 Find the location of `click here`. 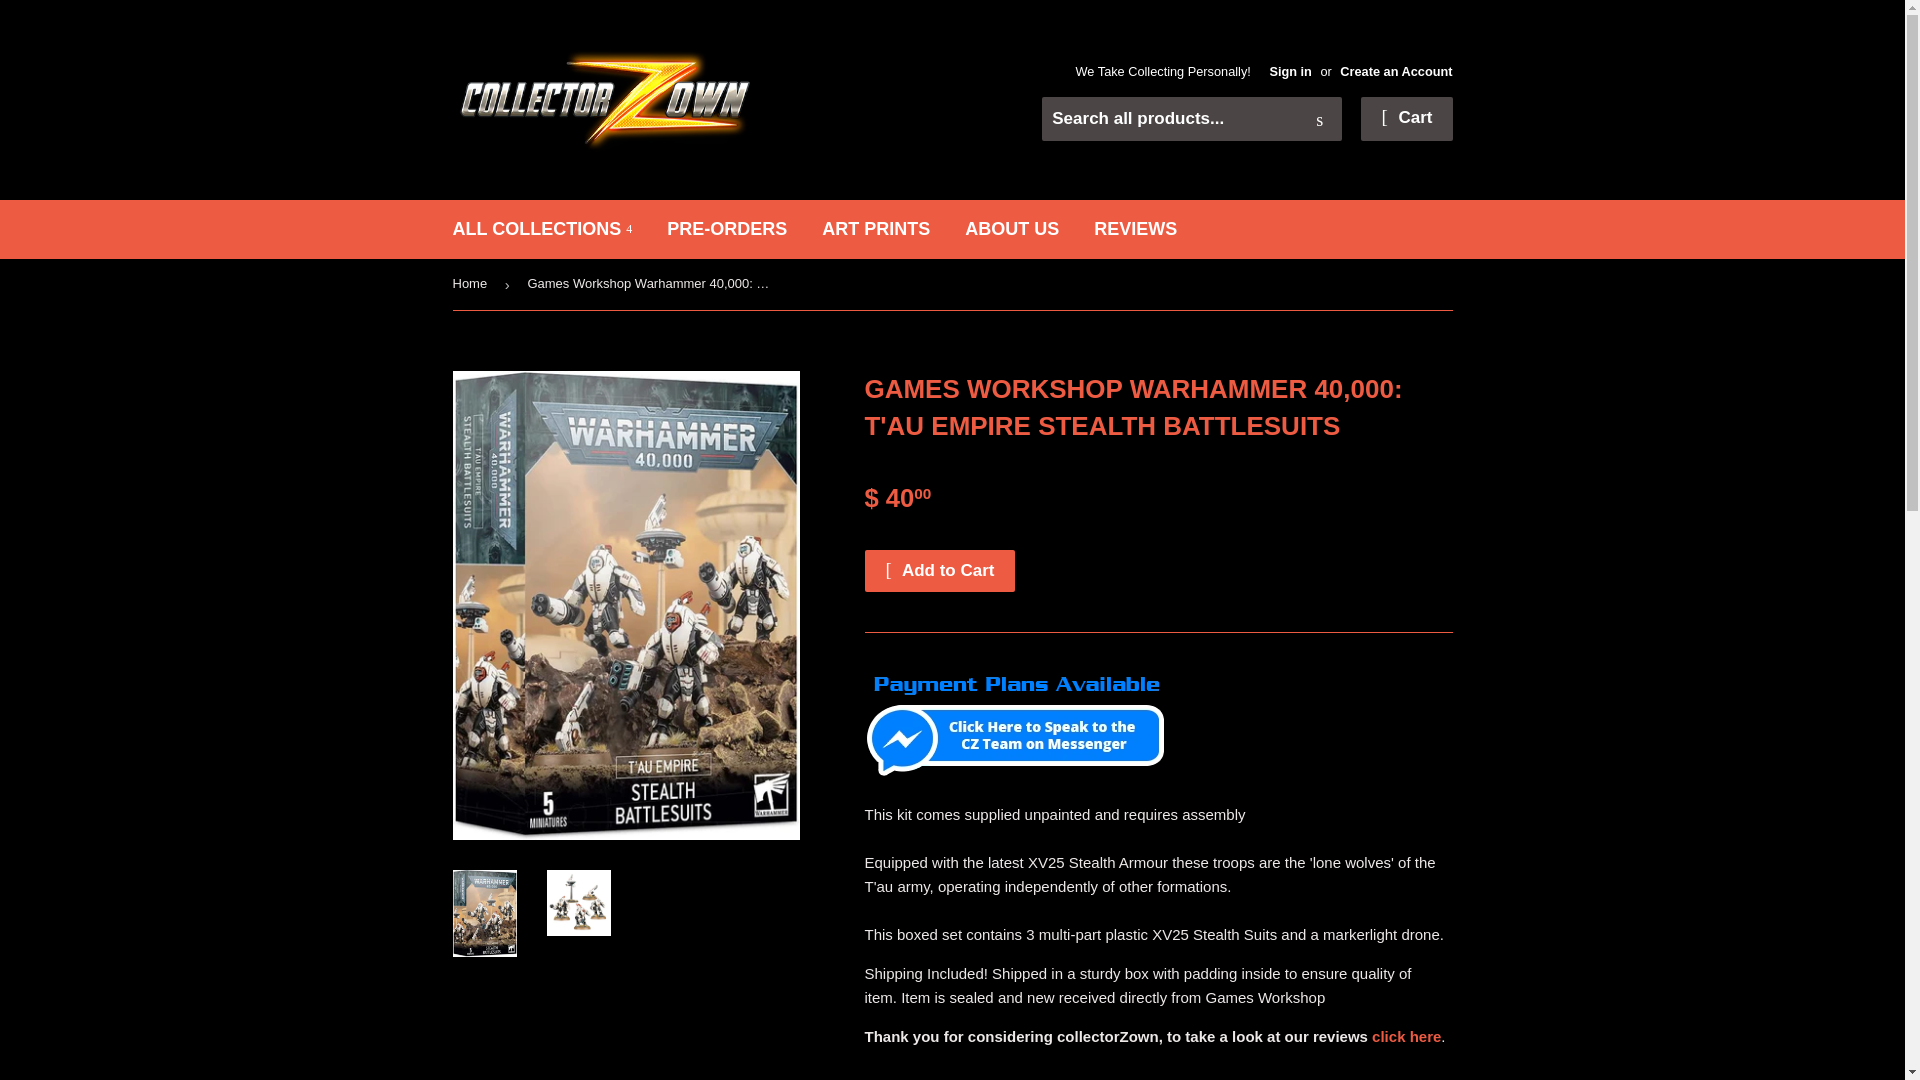

click here is located at coordinates (1406, 1036).